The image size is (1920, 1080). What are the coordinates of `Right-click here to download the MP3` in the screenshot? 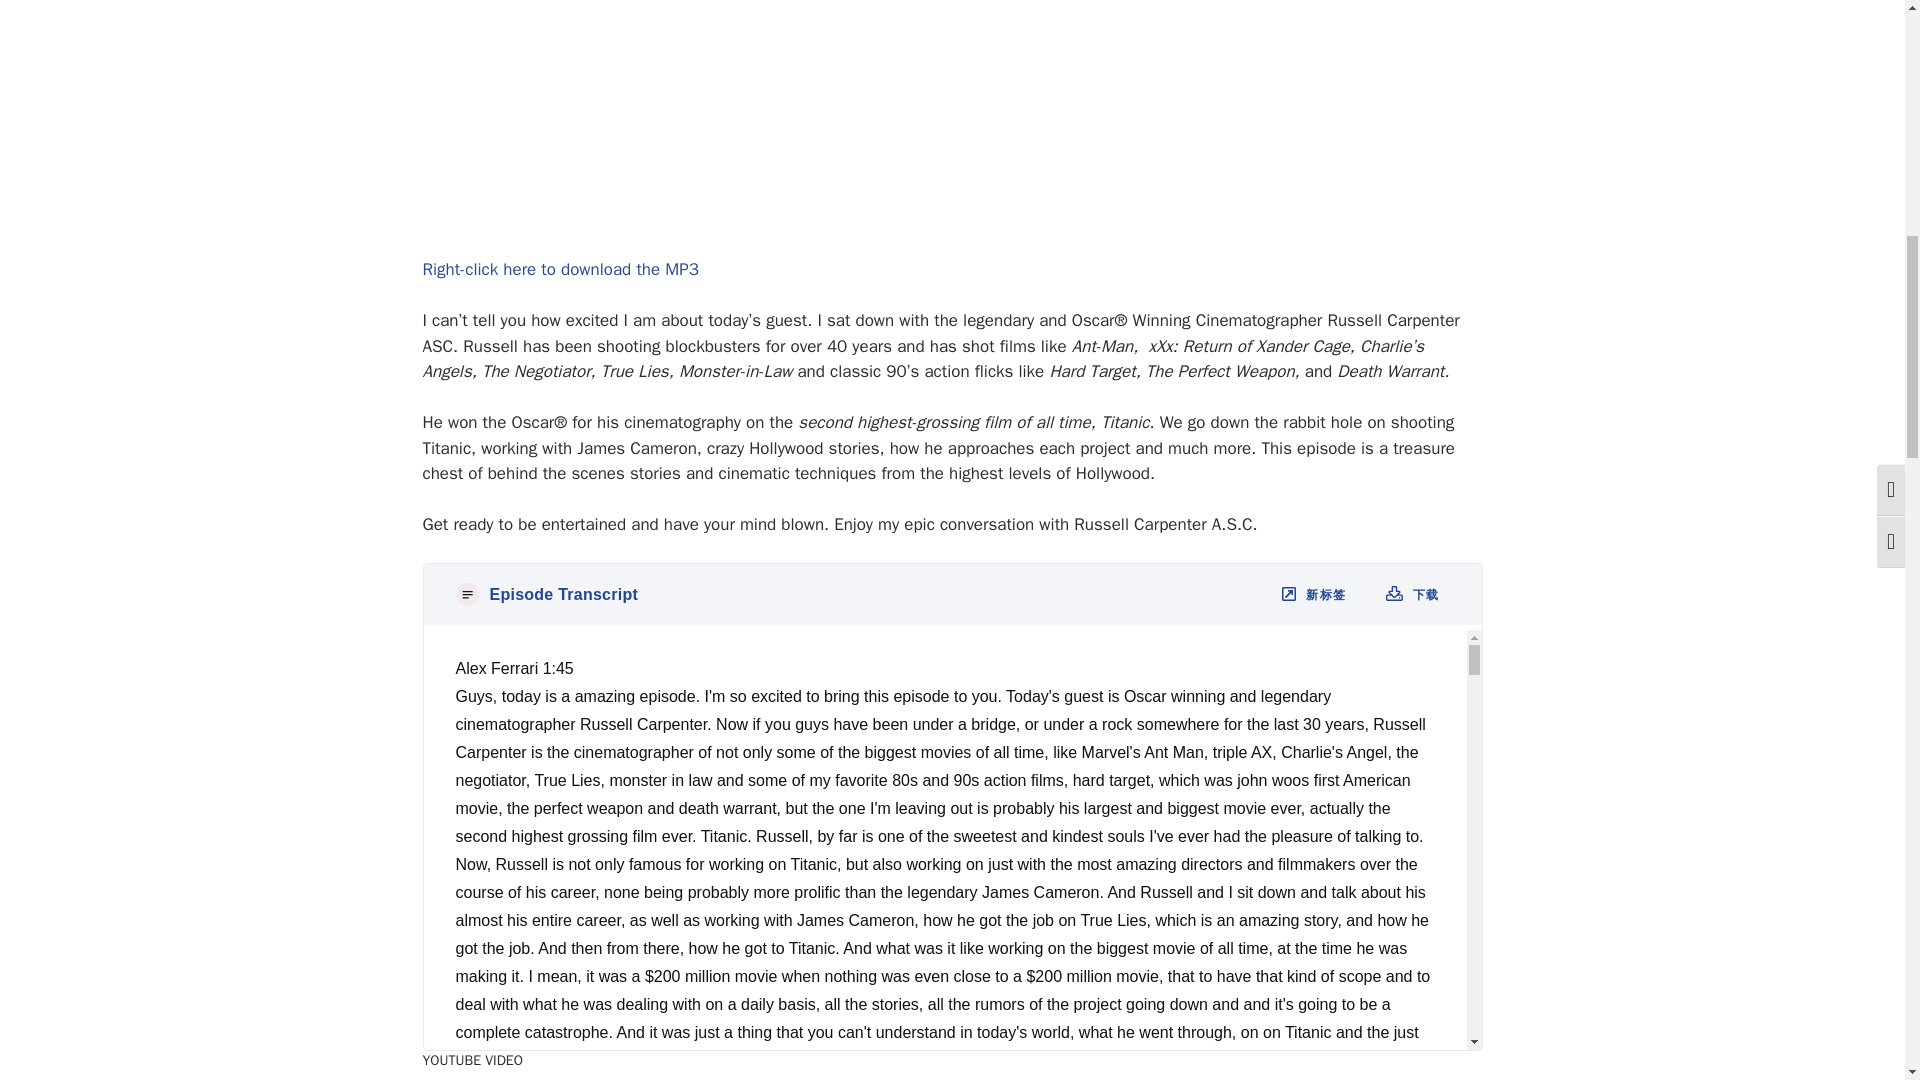 It's located at (560, 269).